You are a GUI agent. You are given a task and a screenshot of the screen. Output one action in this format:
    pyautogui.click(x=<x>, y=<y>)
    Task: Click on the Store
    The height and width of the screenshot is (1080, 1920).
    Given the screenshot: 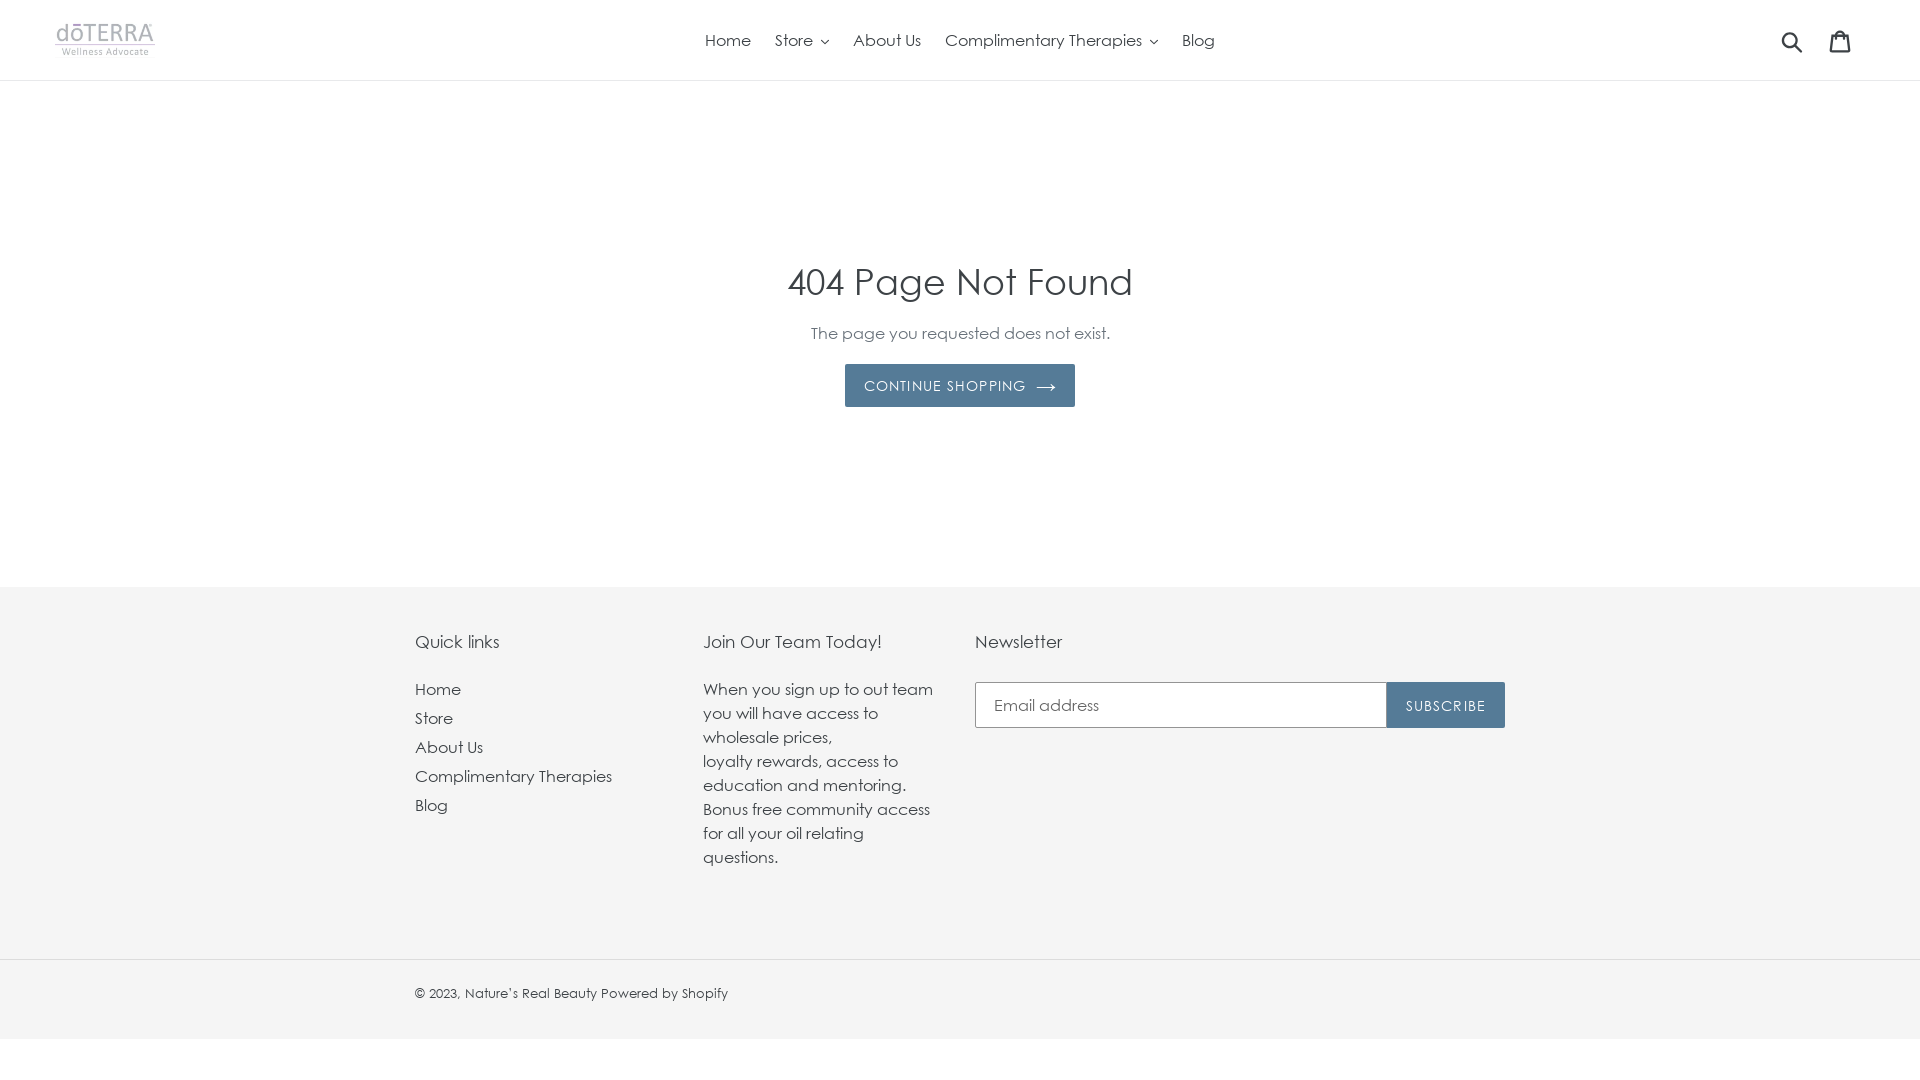 What is the action you would take?
    pyautogui.click(x=434, y=718)
    